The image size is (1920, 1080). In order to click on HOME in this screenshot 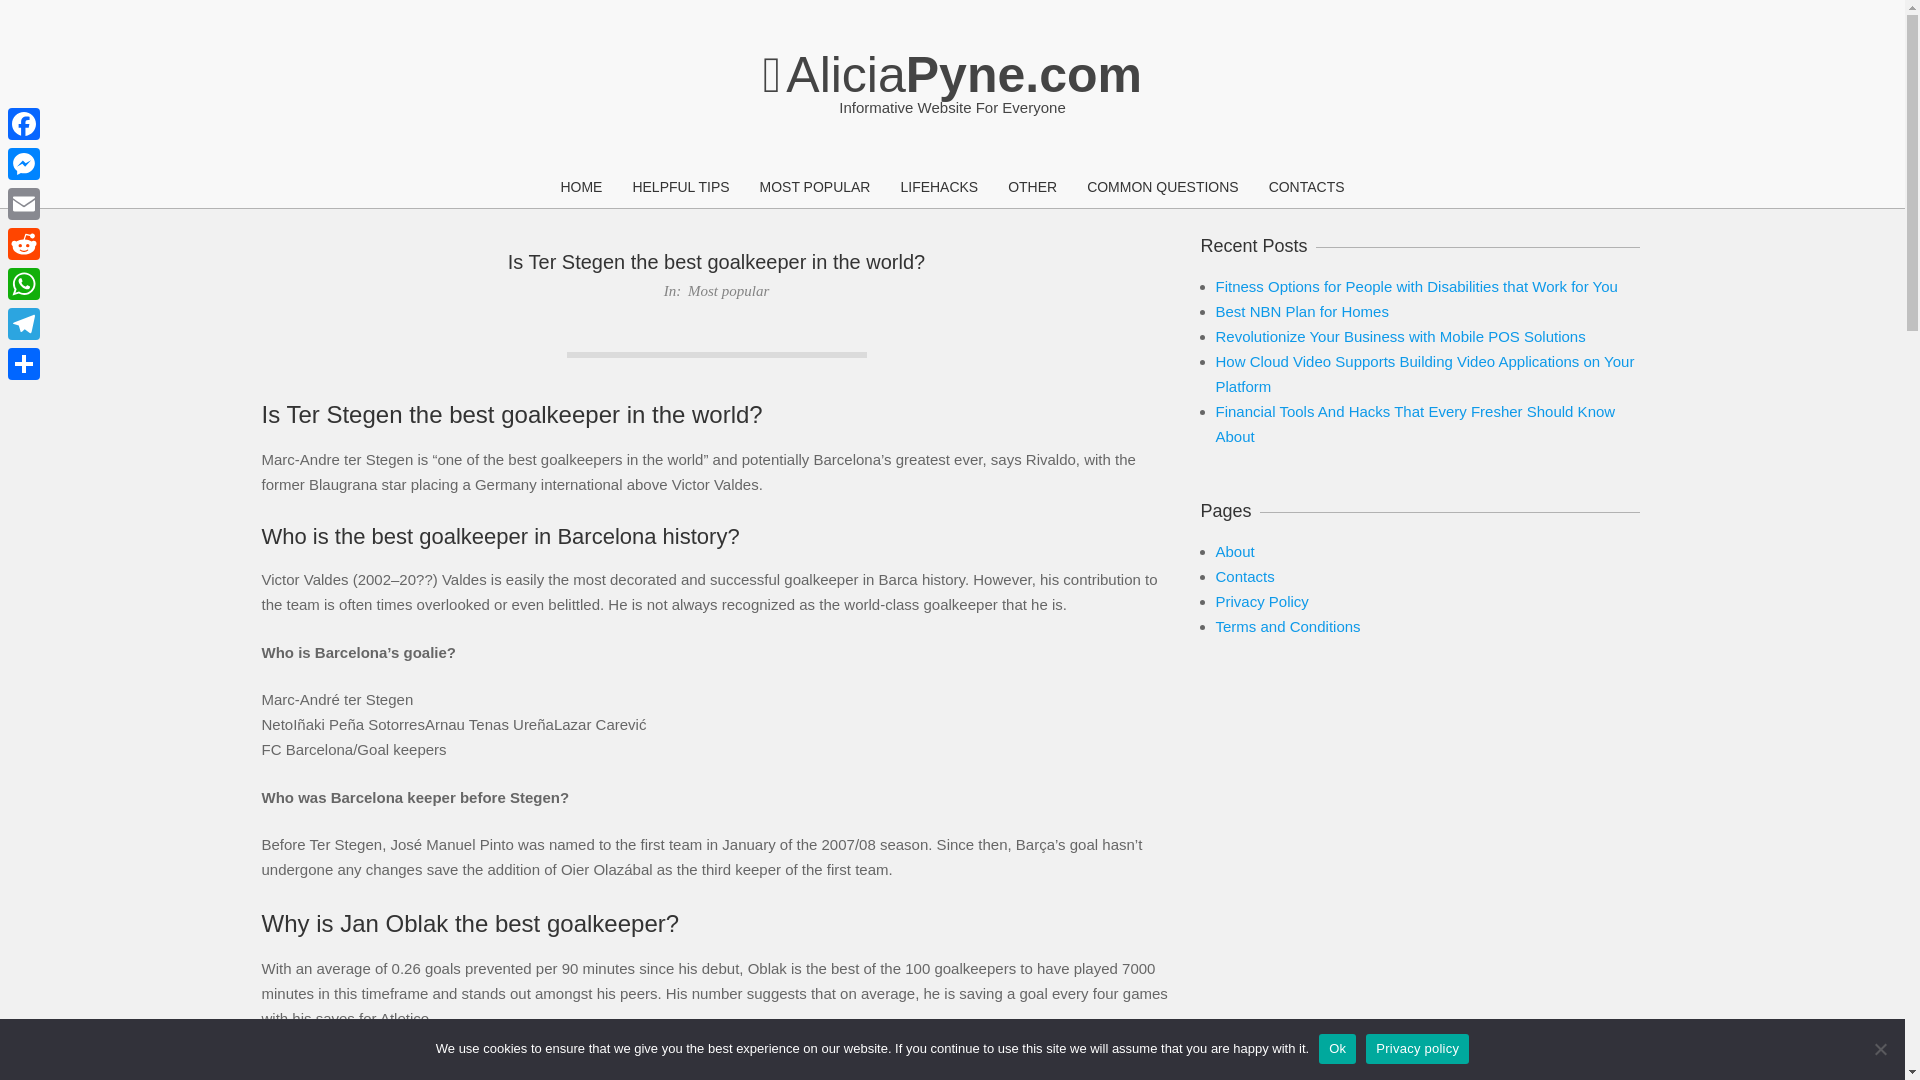, I will do `click(580, 188)`.